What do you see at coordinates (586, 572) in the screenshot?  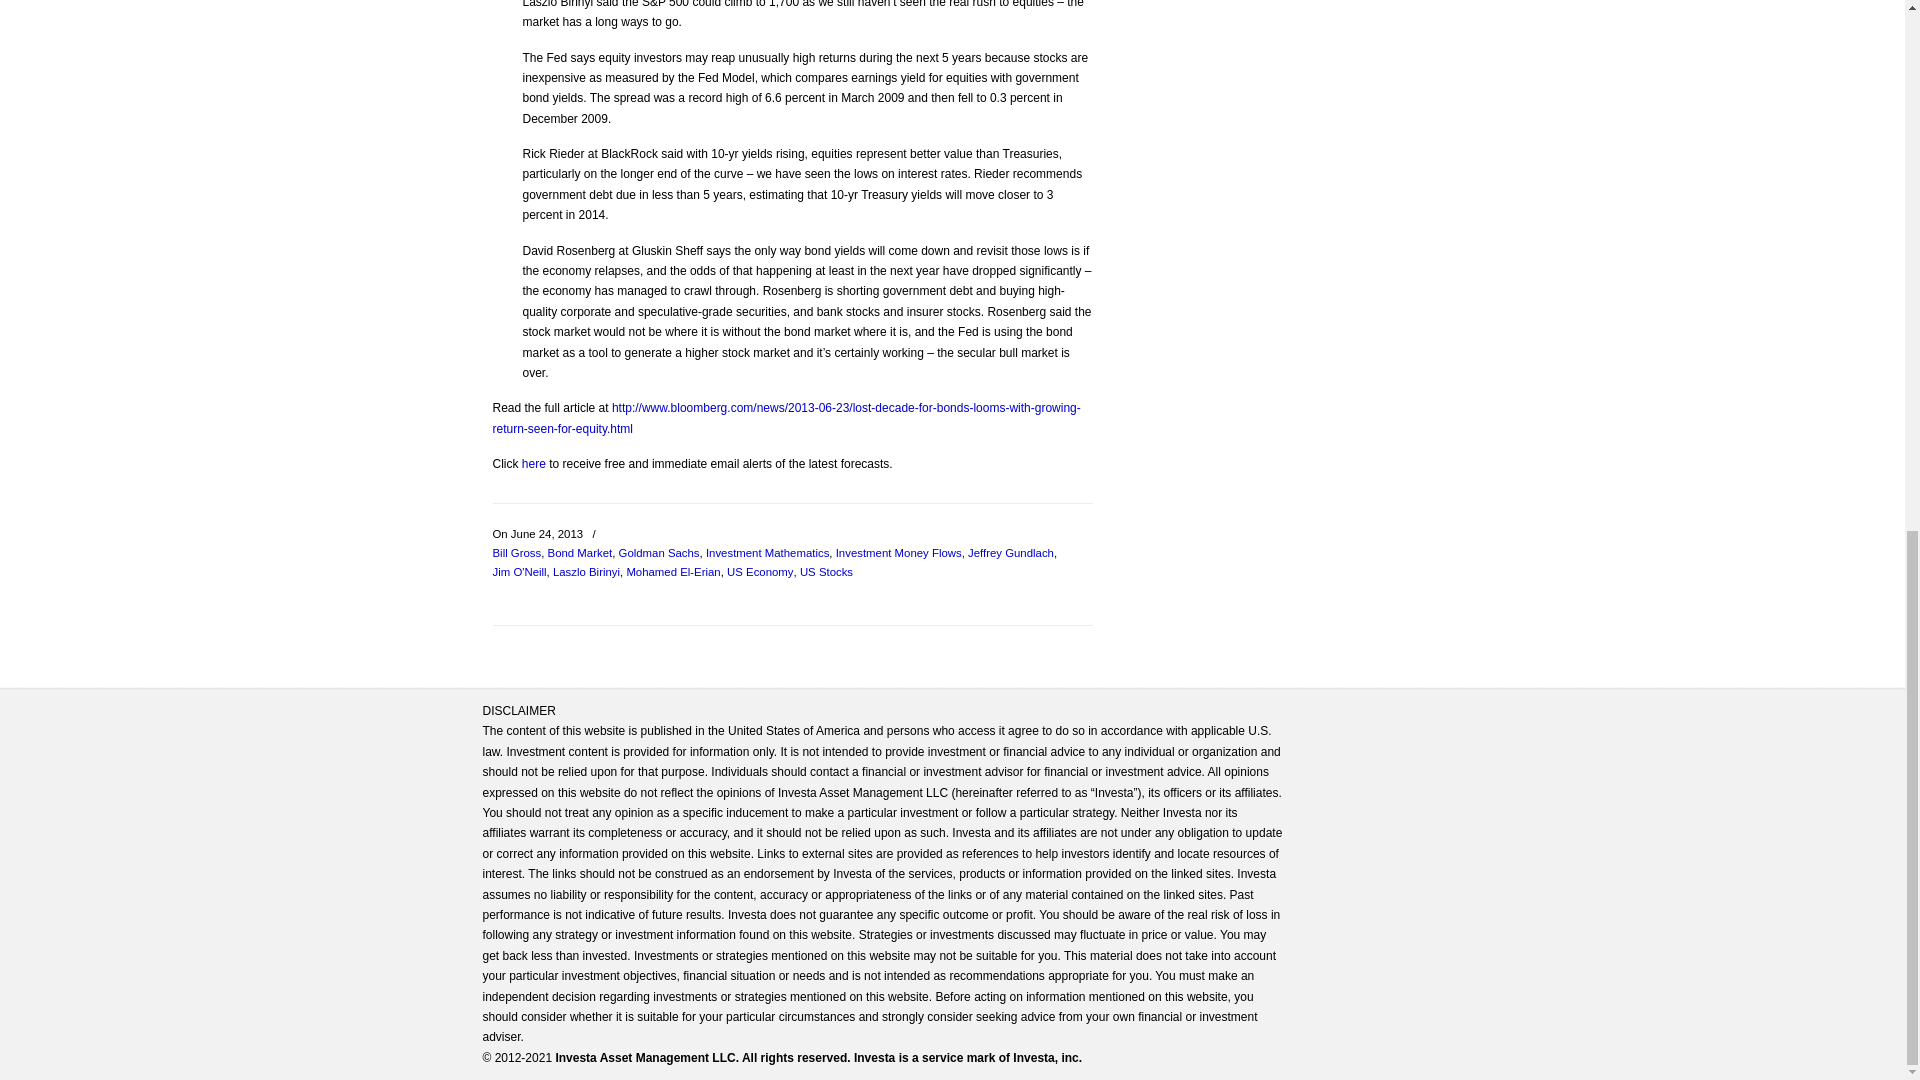 I see `Laszlo Birinyi` at bounding box center [586, 572].